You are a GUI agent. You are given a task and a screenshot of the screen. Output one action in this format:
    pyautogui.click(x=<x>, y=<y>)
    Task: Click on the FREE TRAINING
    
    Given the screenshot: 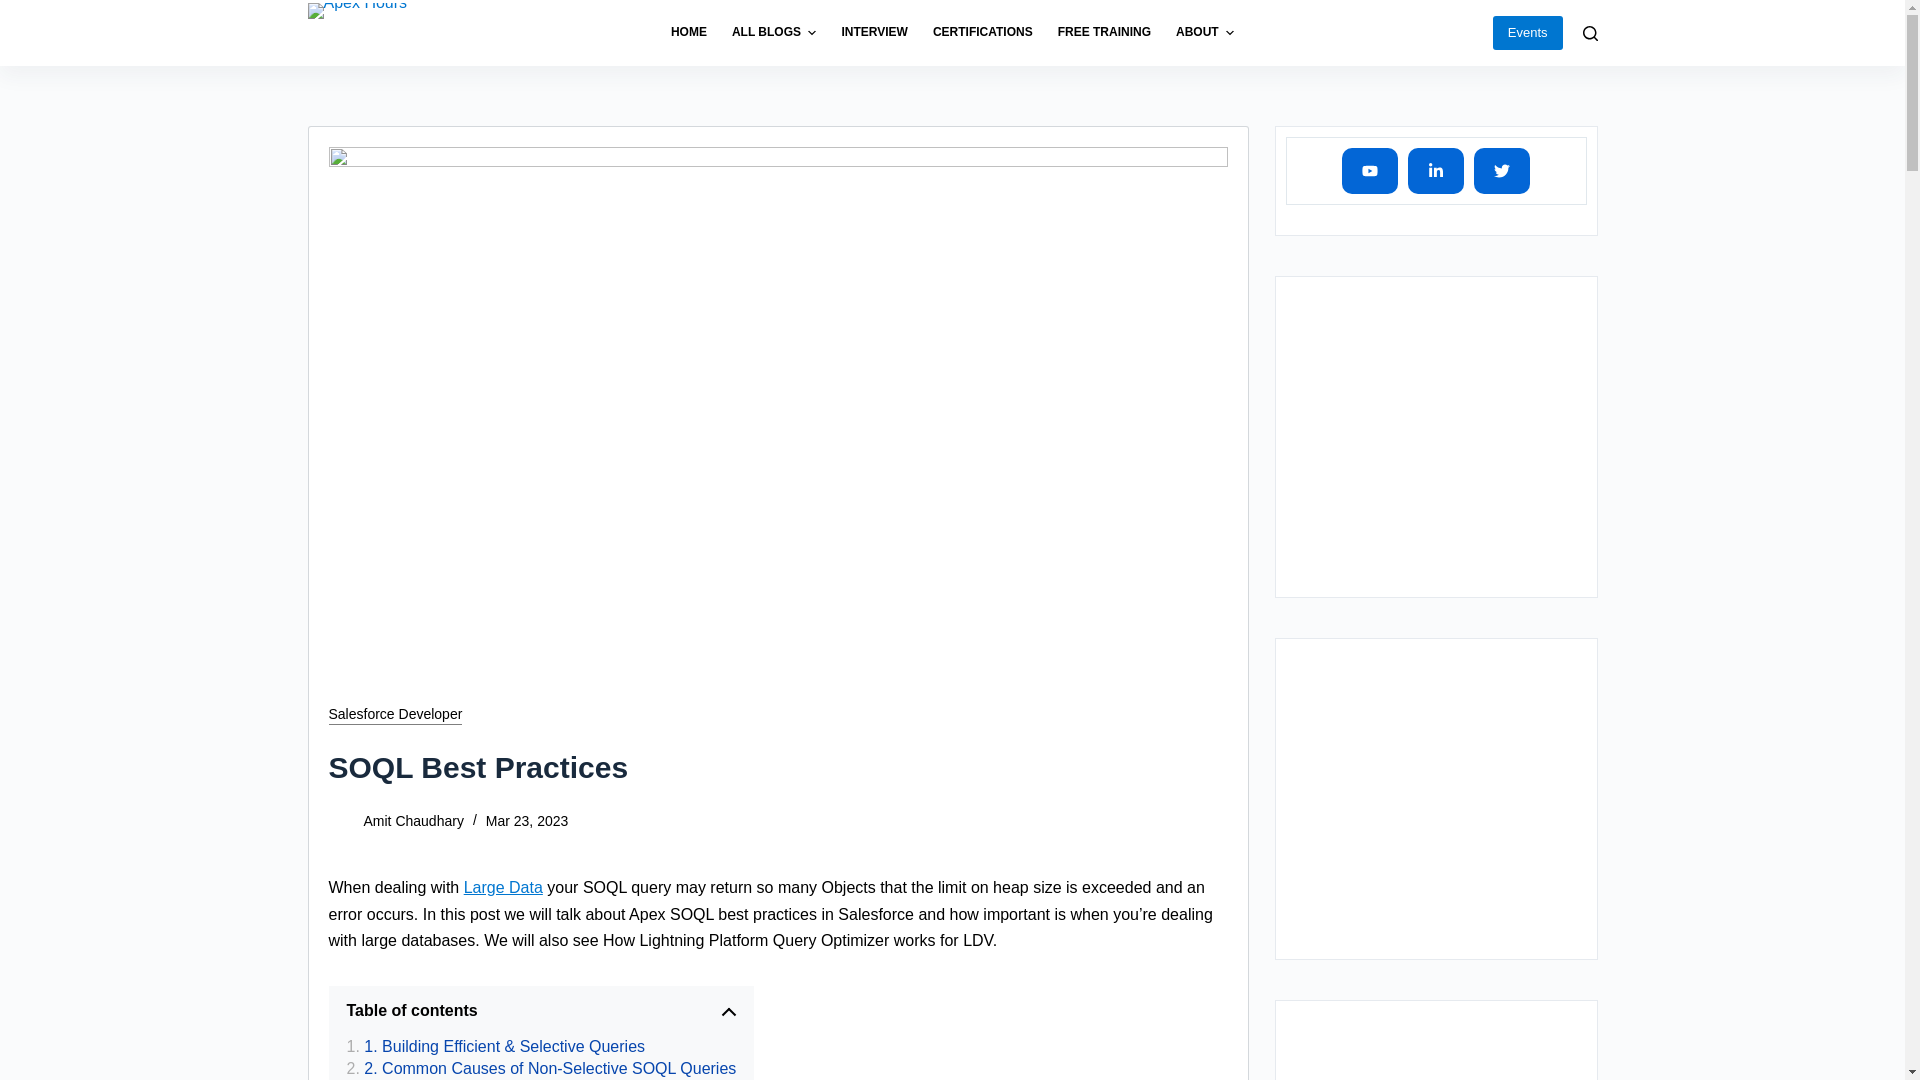 What is the action you would take?
    pyautogui.click(x=1104, y=32)
    